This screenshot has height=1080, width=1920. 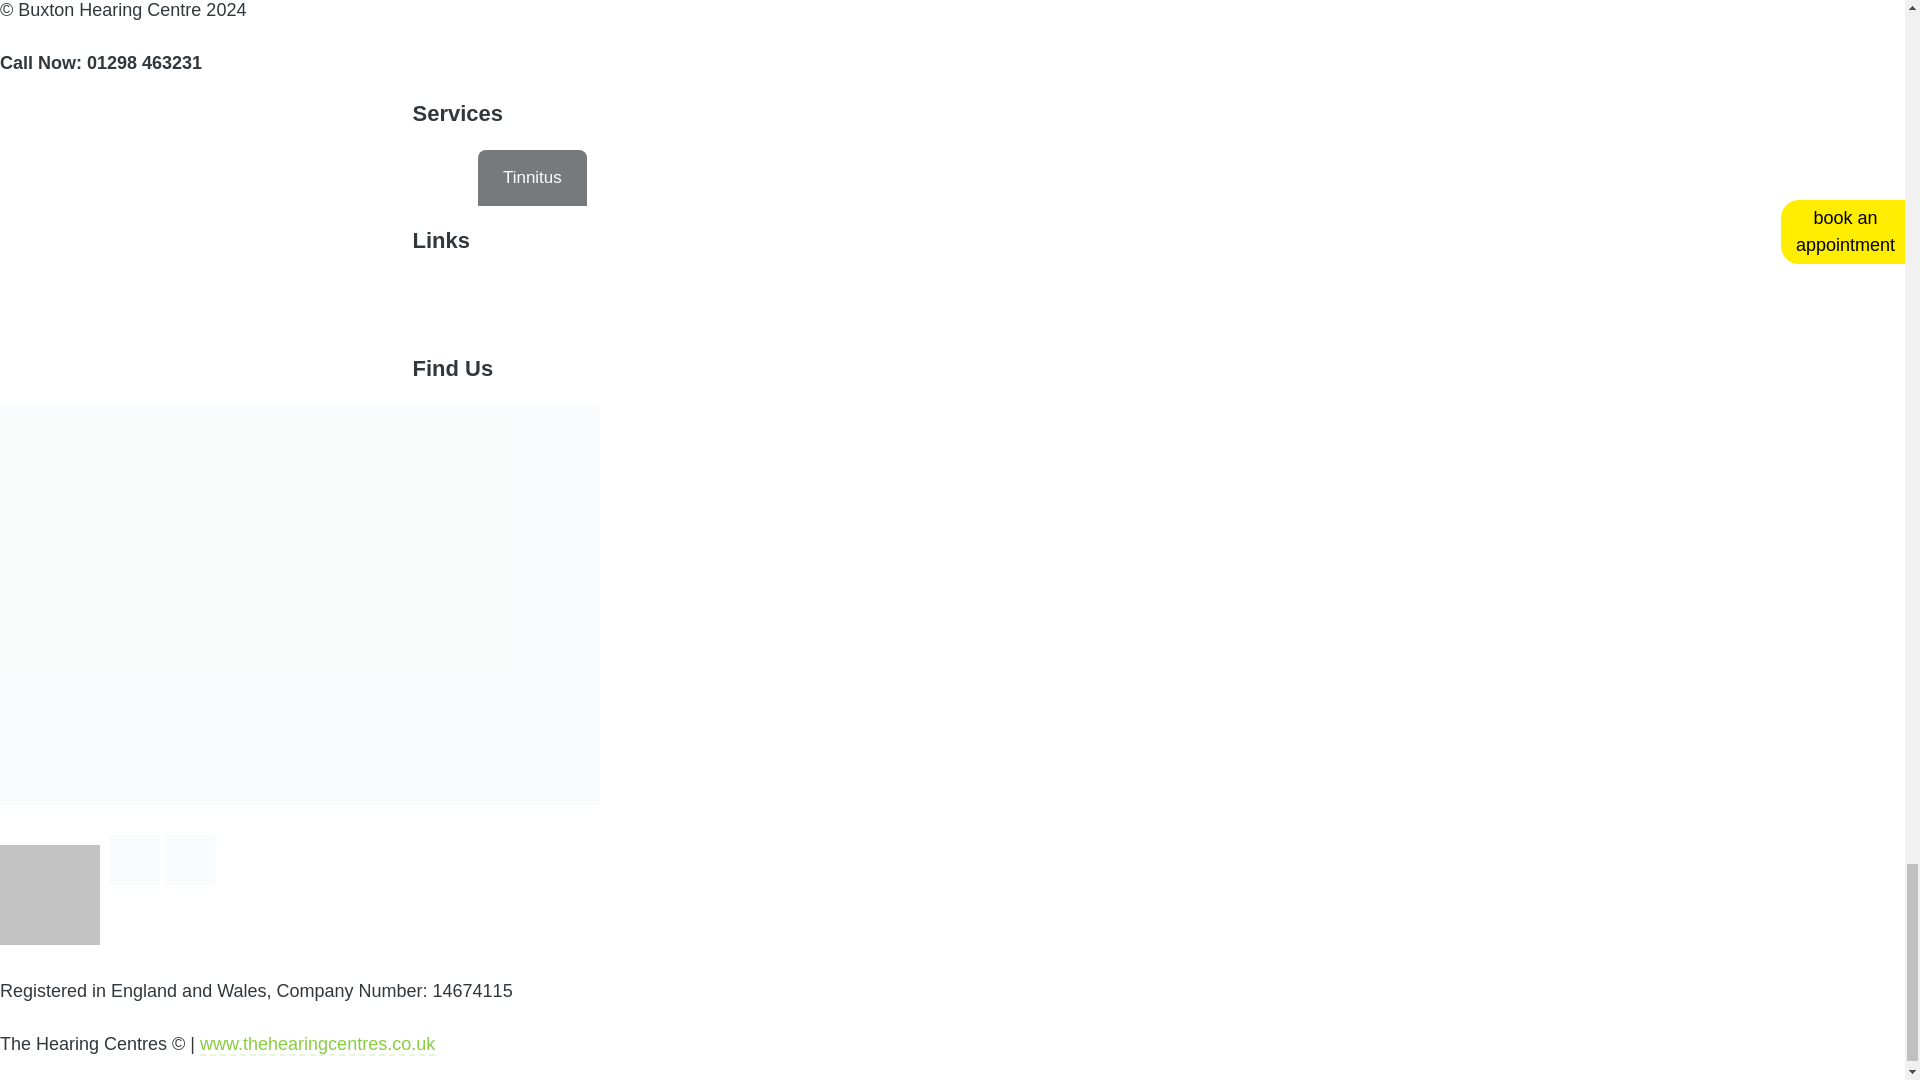 What do you see at coordinates (290, 304) in the screenshot?
I see `Areas We Serve` at bounding box center [290, 304].